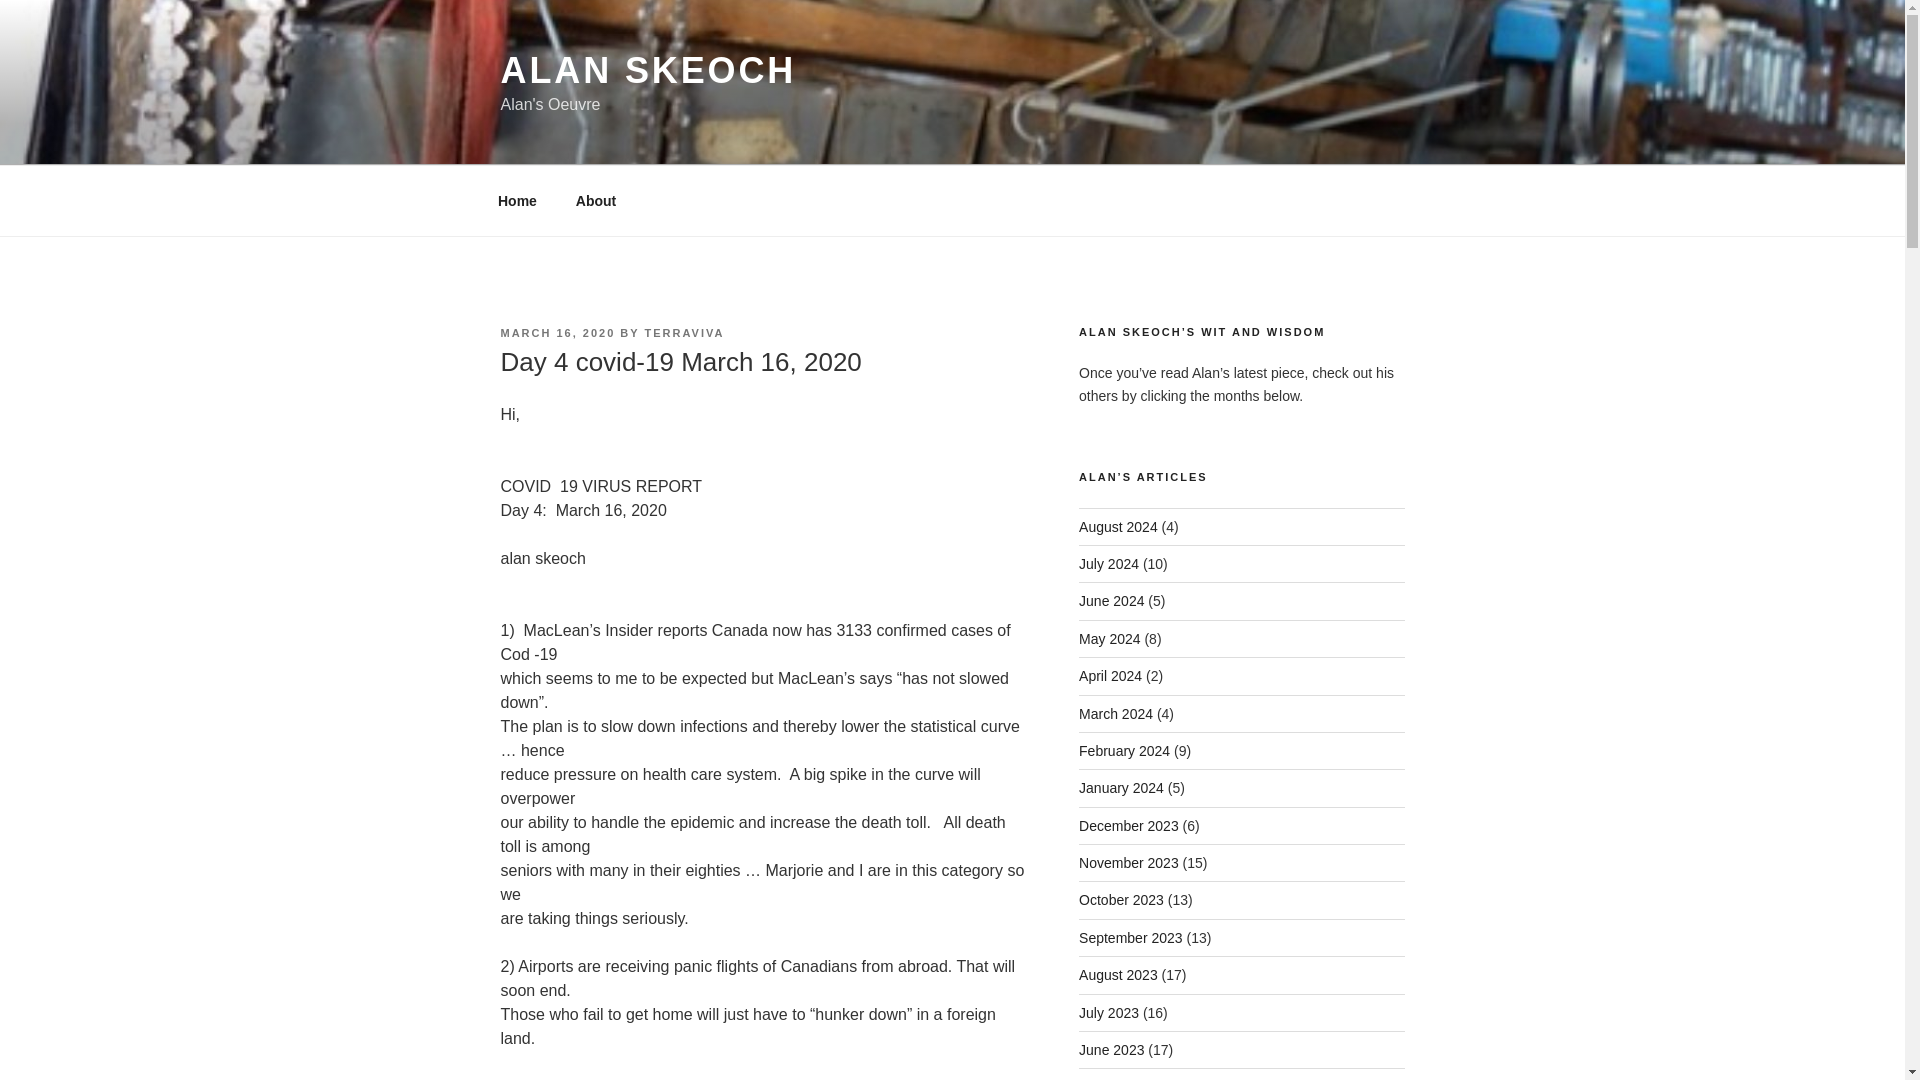 The height and width of the screenshot is (1080, 1920). Describe the element at coordinates (685, 333) in the screenshot. I see `TERRAVIVA` at that location.